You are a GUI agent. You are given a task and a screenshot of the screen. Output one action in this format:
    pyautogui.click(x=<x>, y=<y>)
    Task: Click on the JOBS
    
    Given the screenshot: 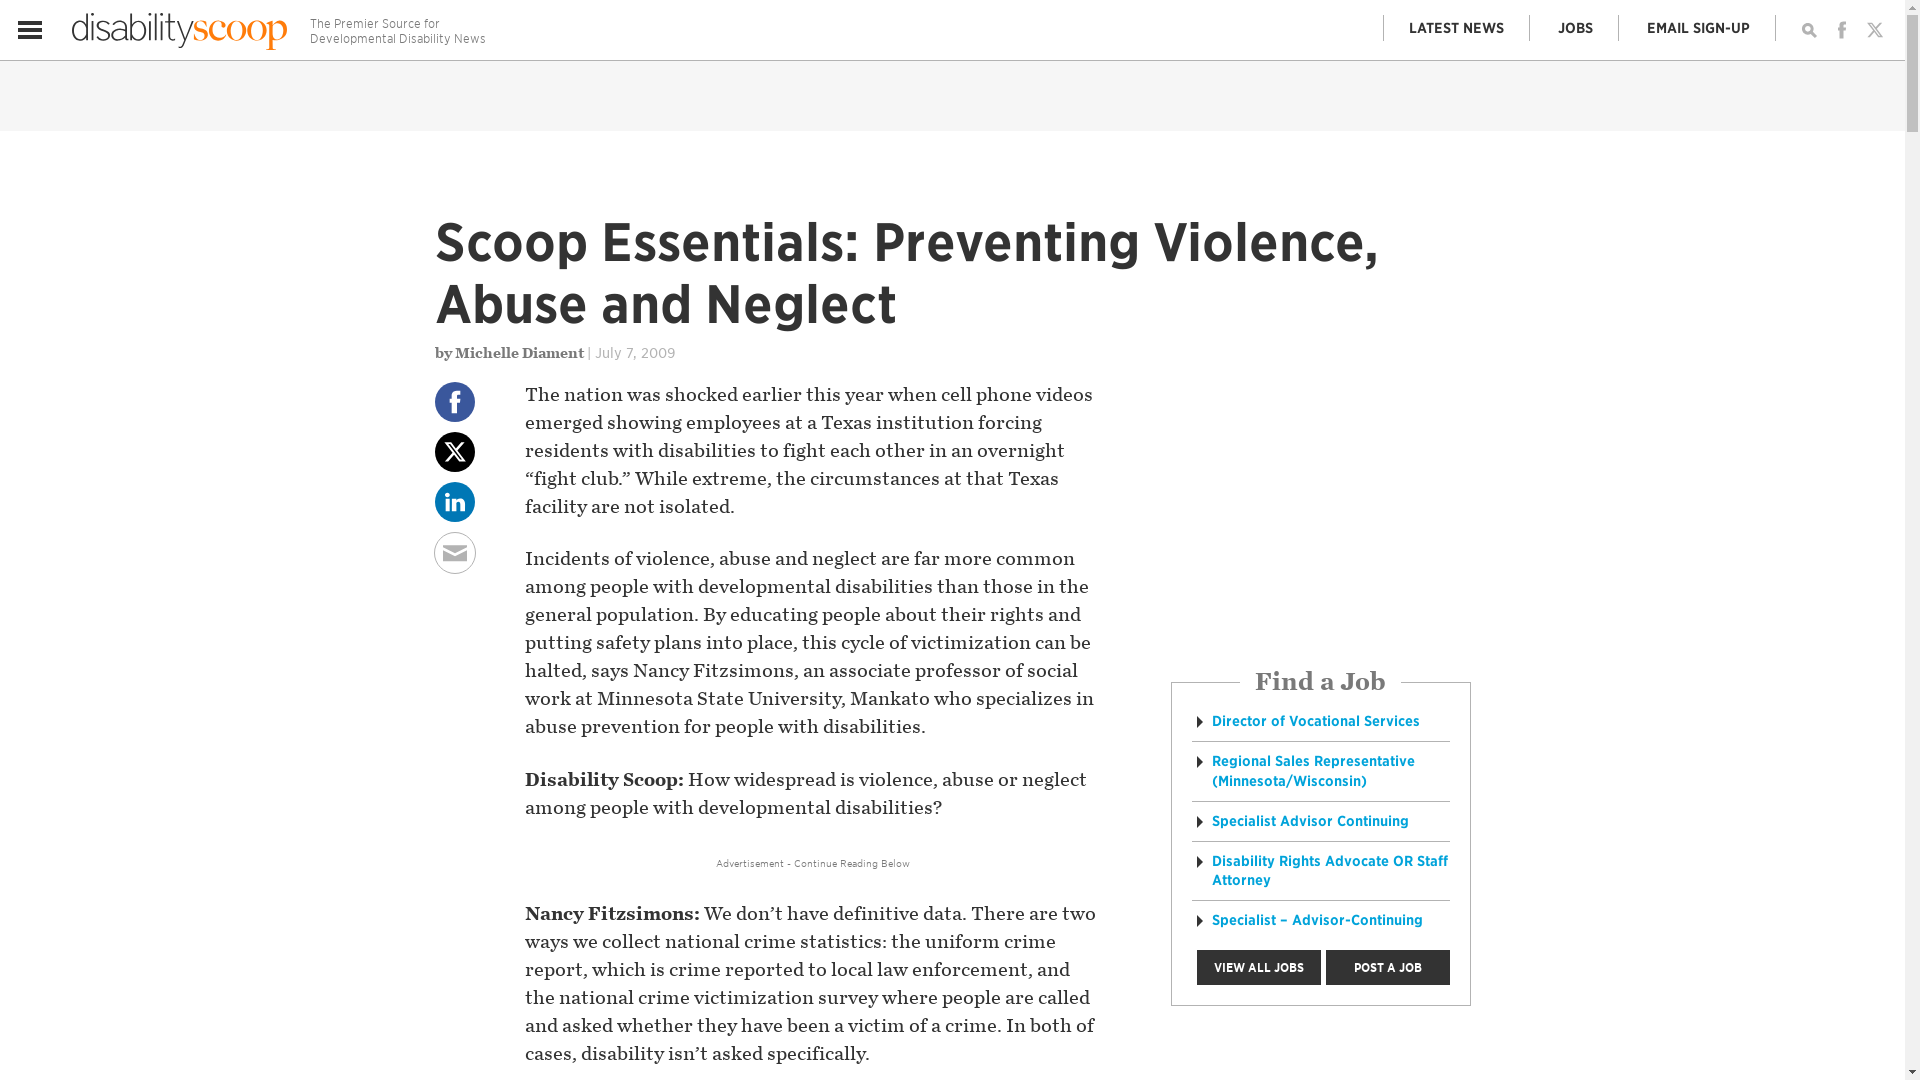 What is the action you would take?
    pyautogui.click(x=1575, y=28)
    